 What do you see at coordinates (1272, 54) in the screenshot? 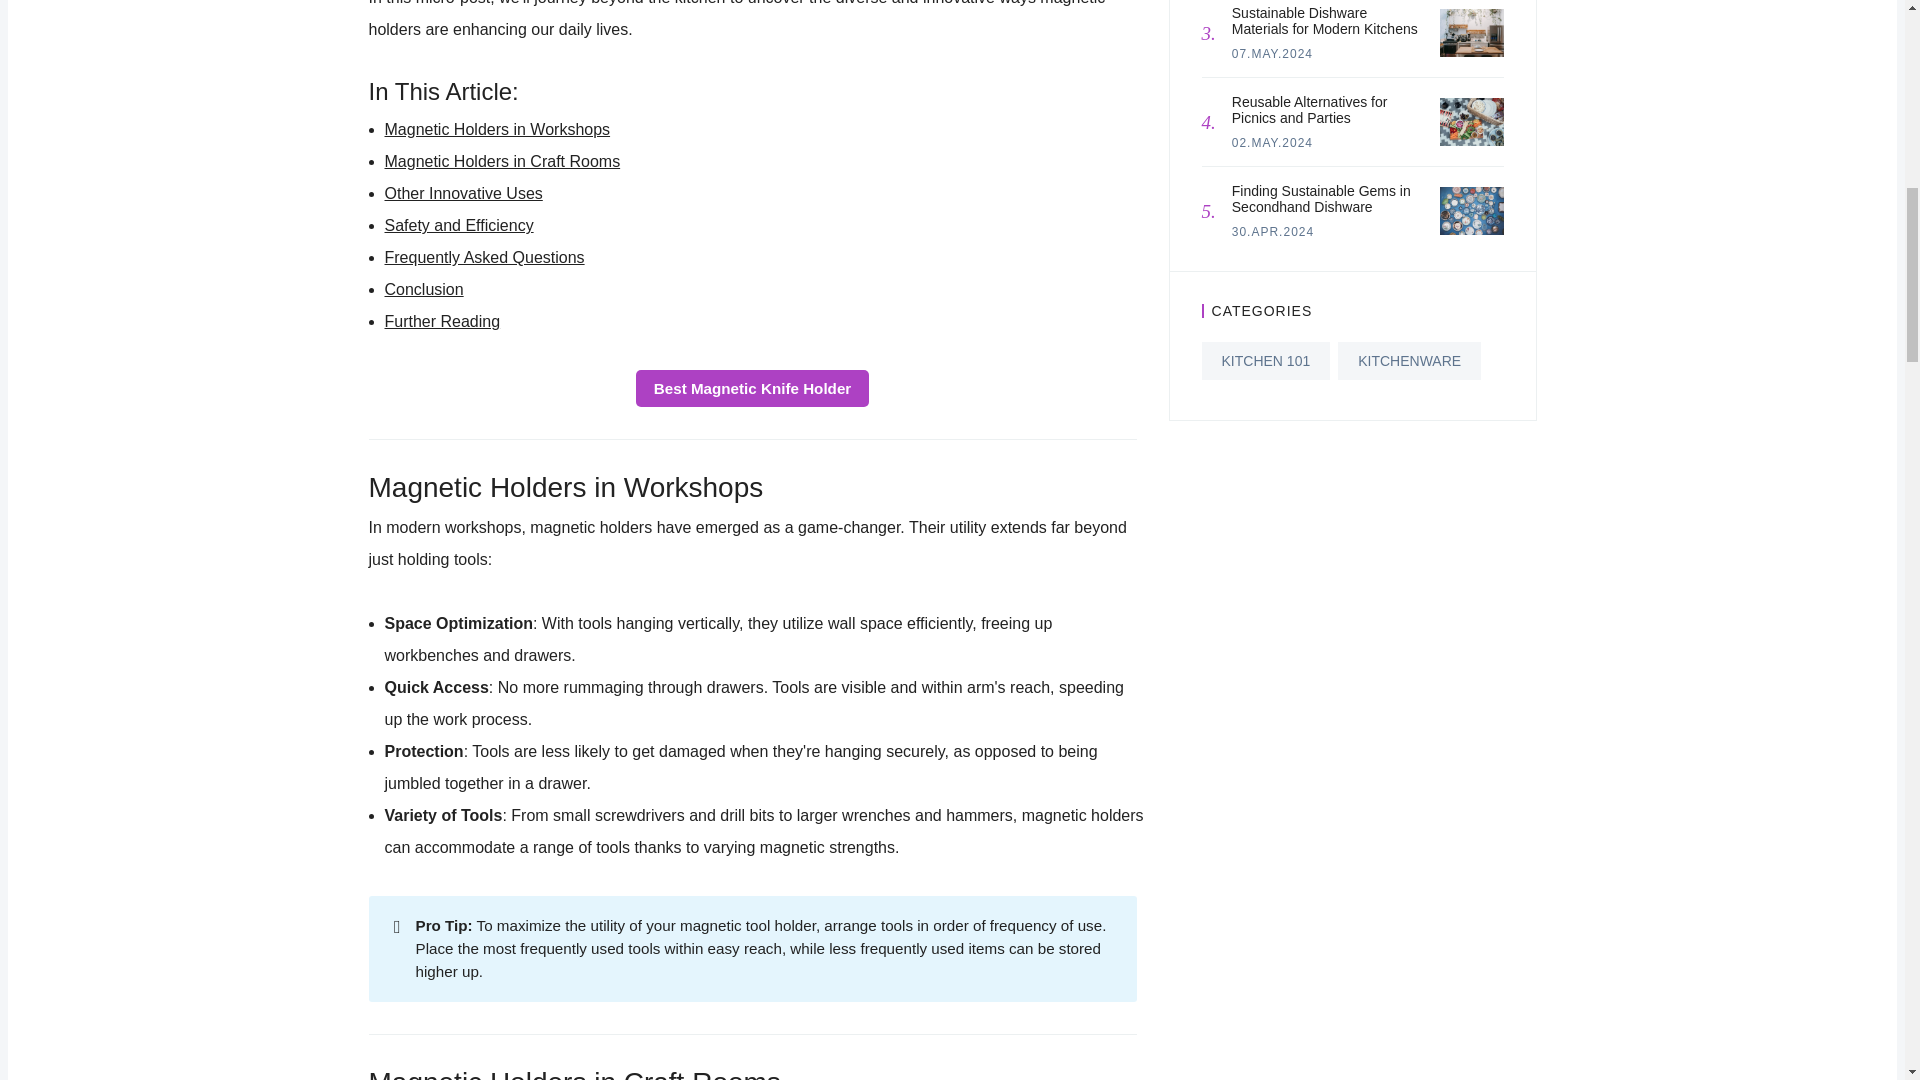
I see `07 May 2024` at bounding box center [1272, 54].